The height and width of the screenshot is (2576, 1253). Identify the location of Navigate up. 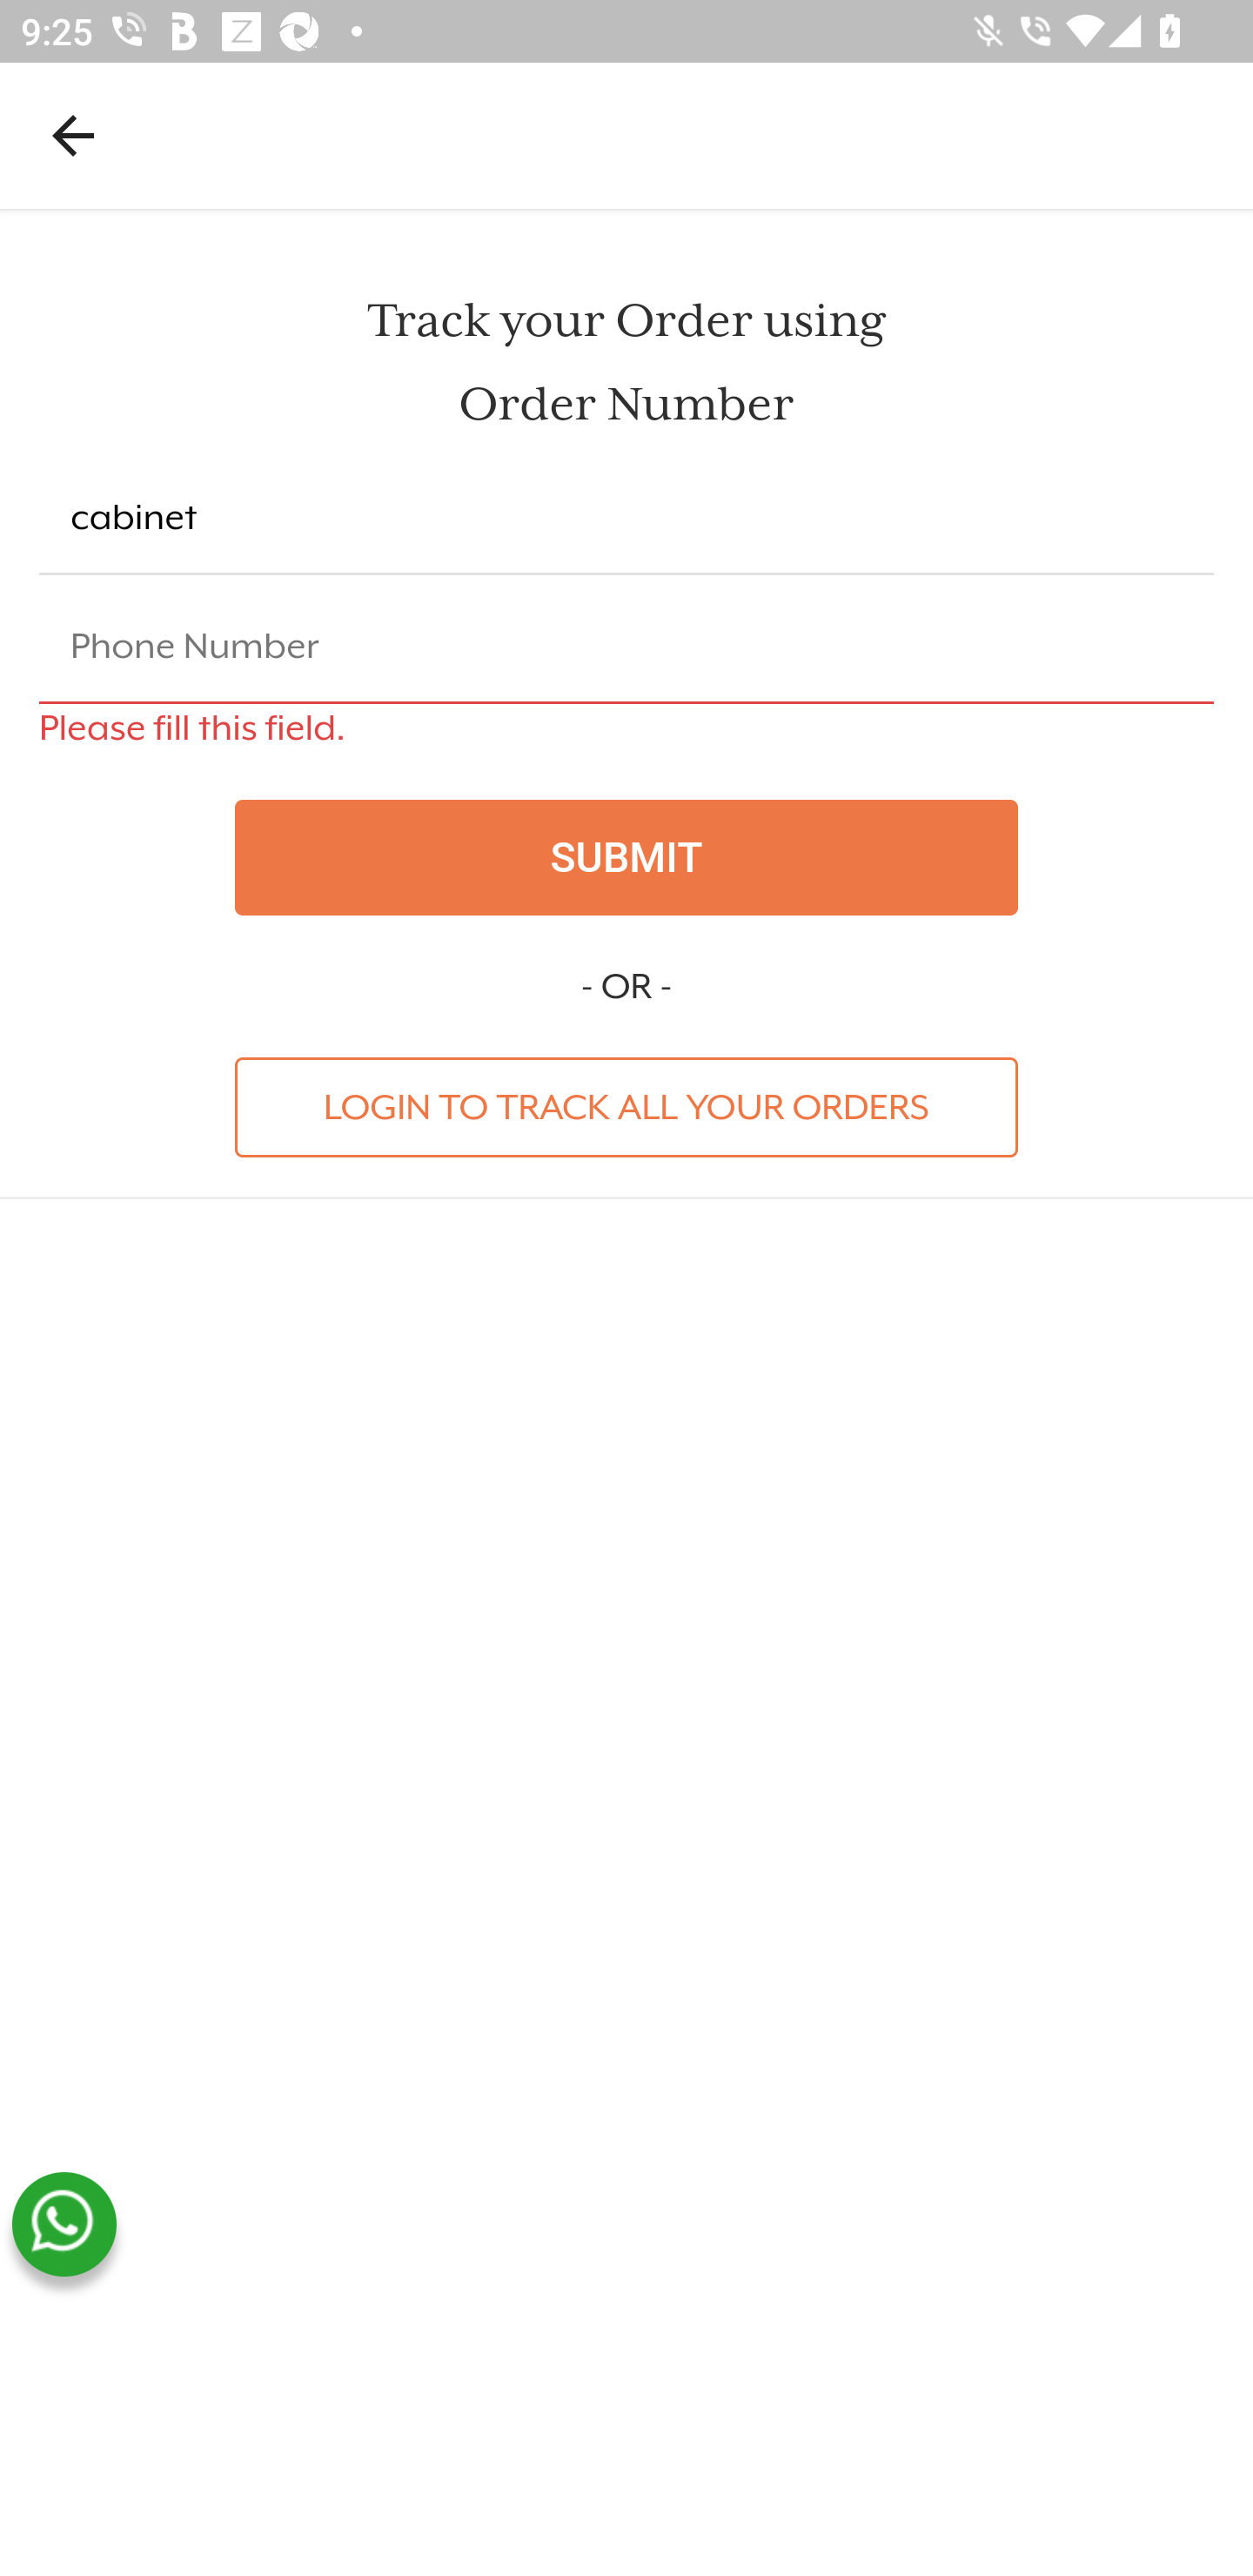
(73, 135).